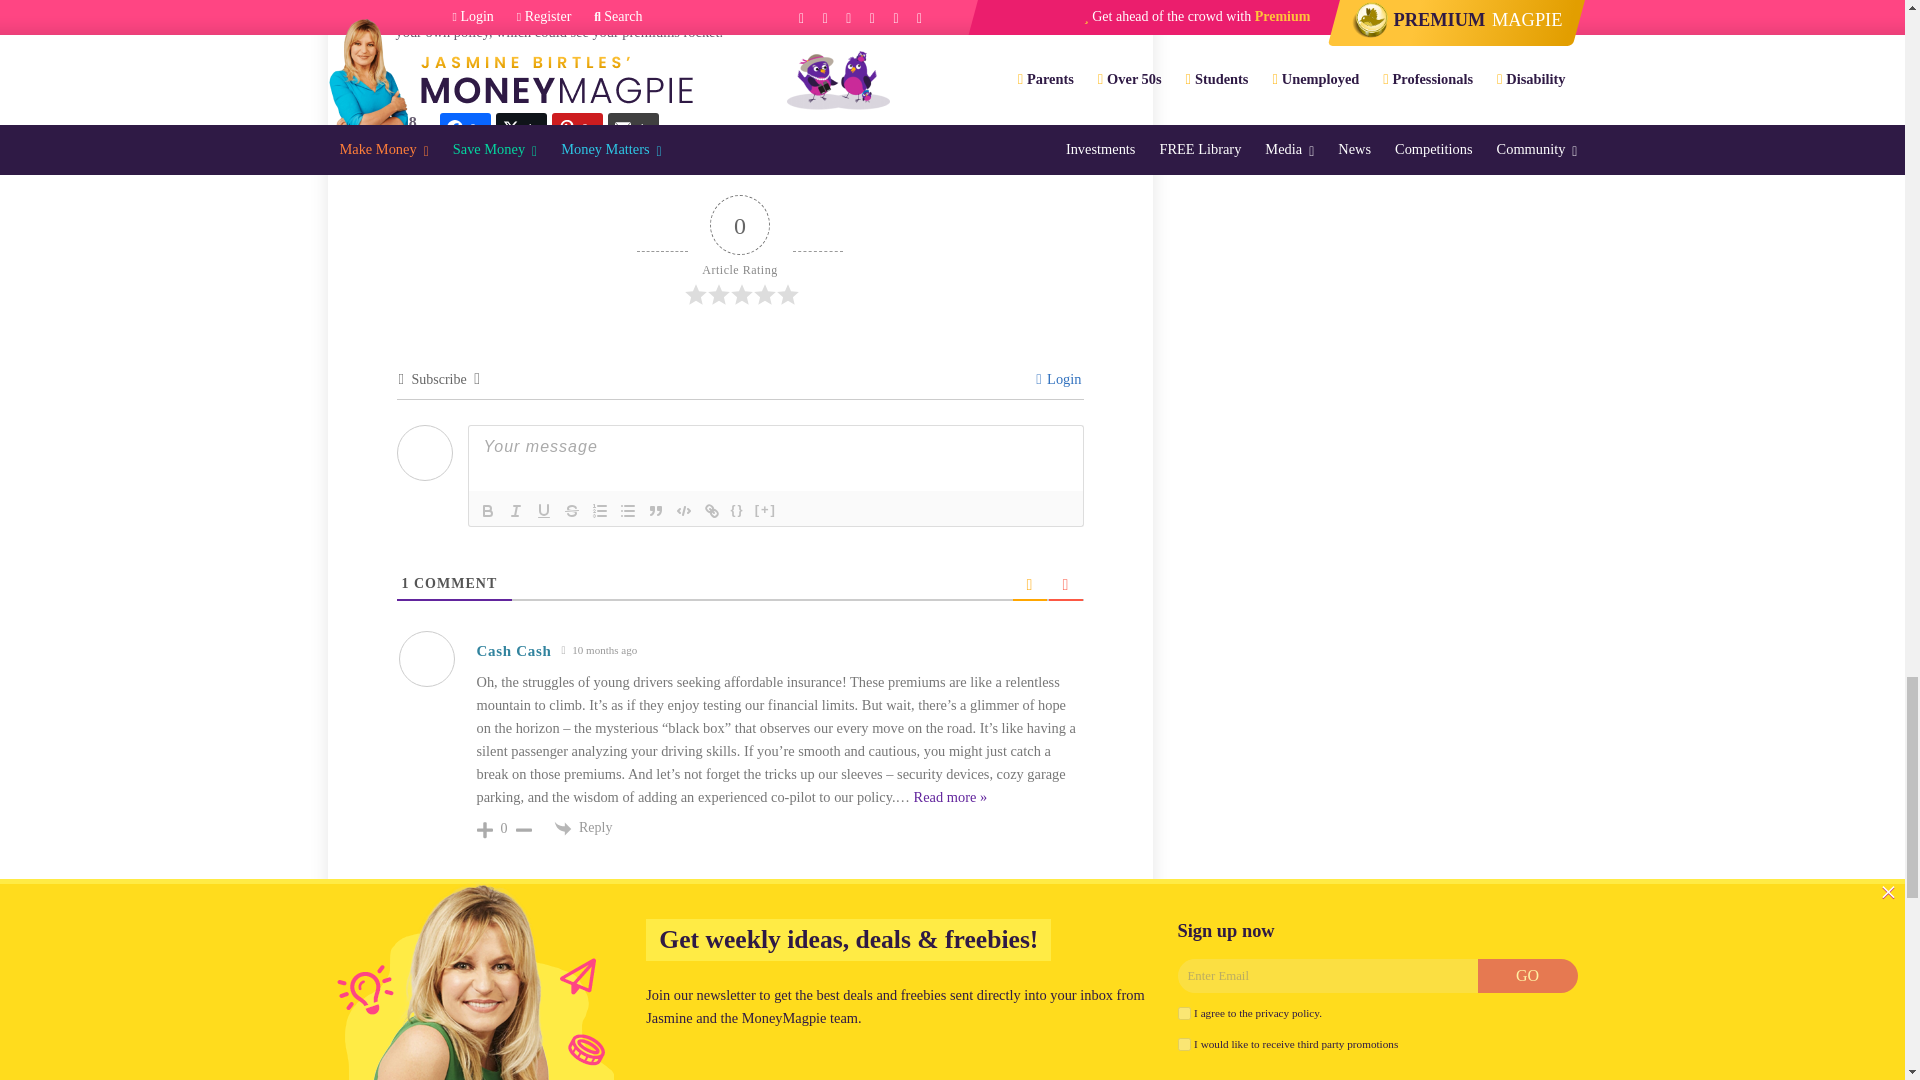 The image size is (1920, 1080). What do you see at coordinates (521, 128) in the screenshot?
I see `Share on Twitter` at bounding box center [521, 128].